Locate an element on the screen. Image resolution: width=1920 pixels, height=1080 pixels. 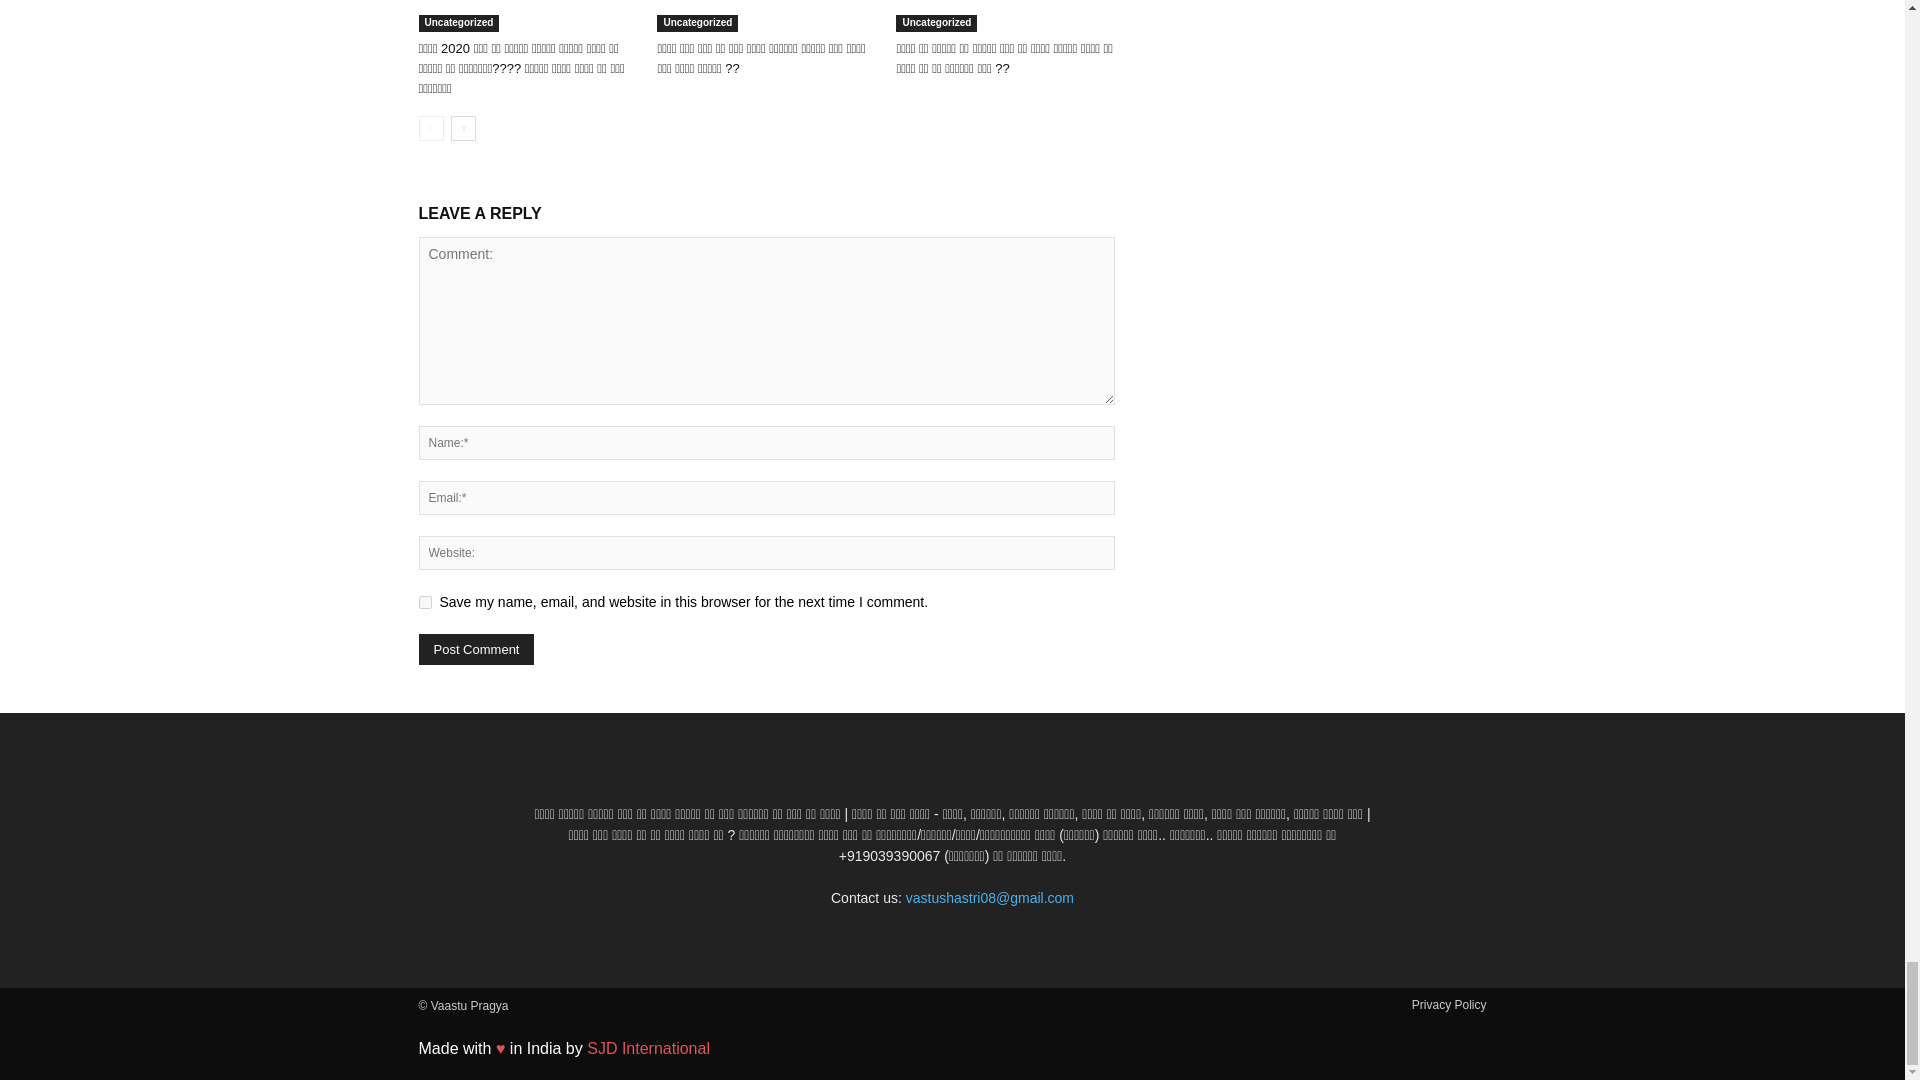
yes is located at coordinates (424, 602).